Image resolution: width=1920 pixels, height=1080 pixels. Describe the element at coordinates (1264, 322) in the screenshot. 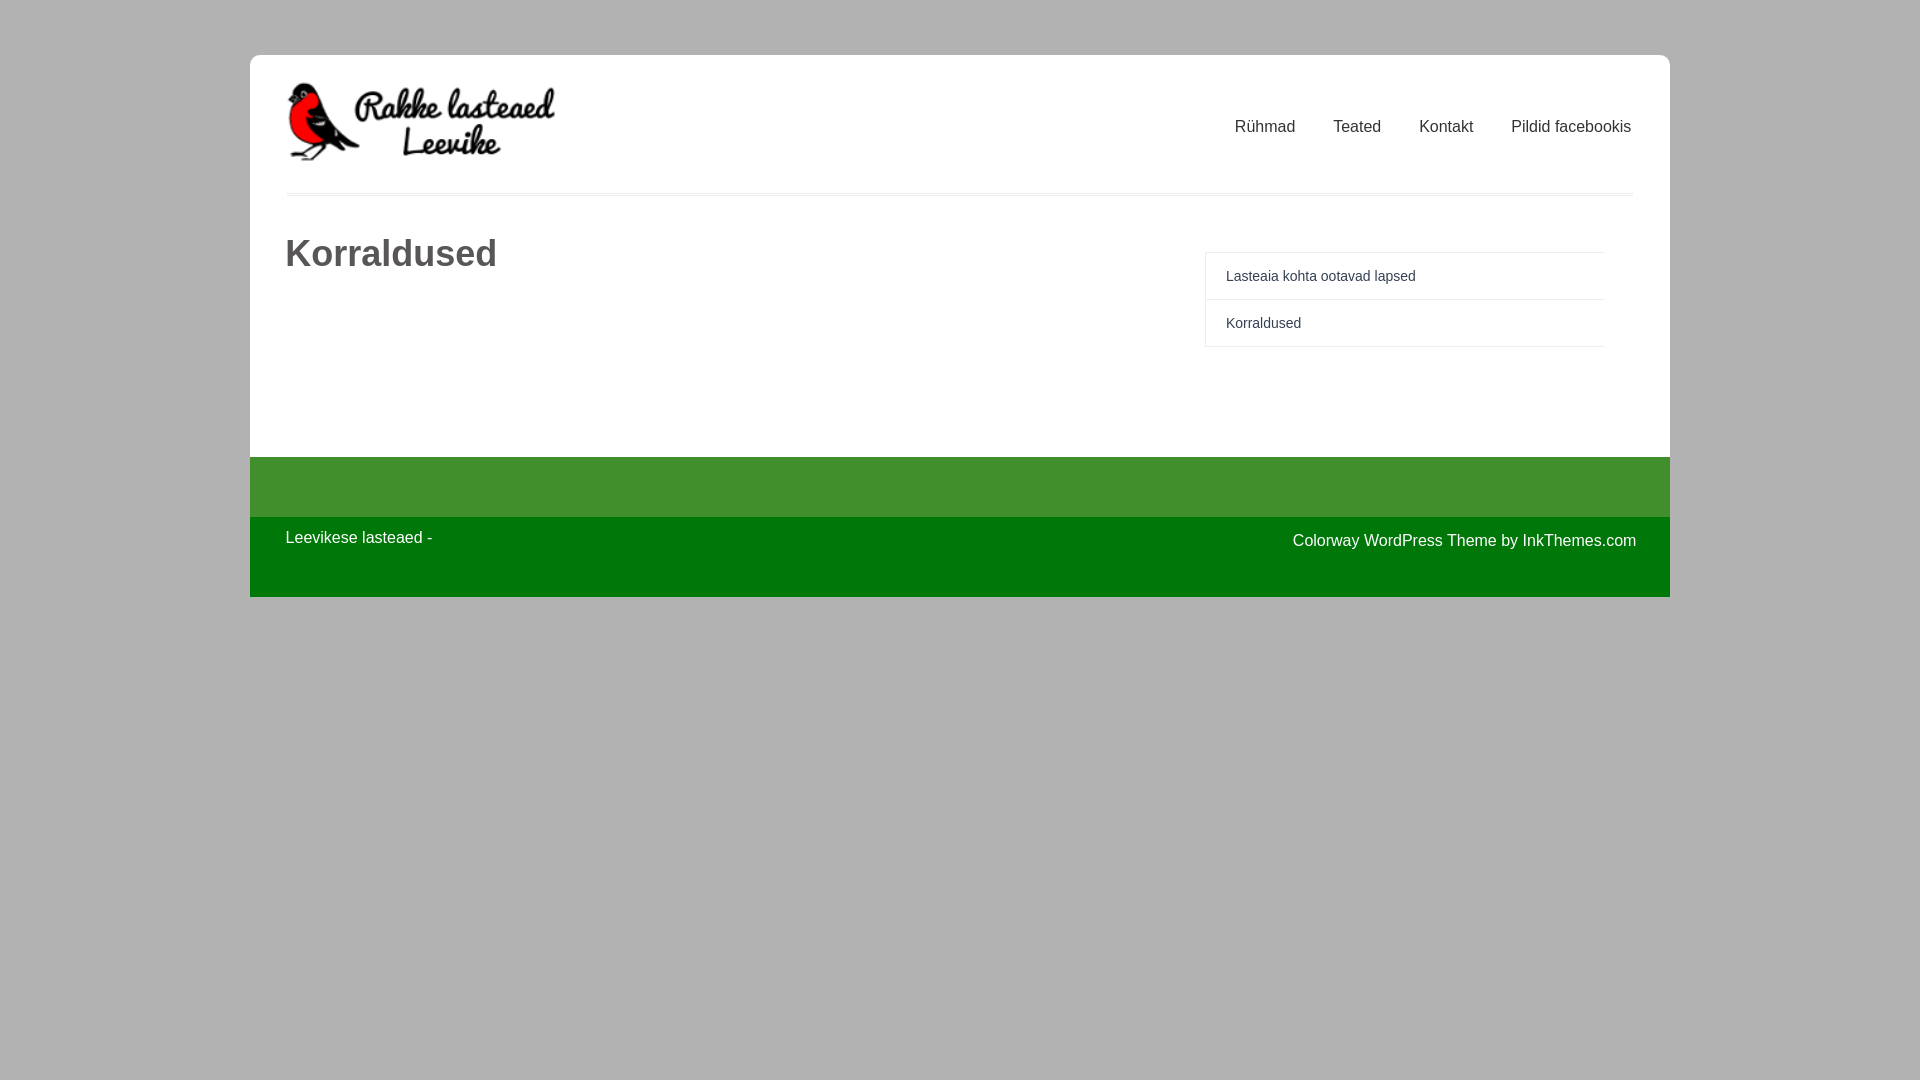

I see `Korraldused` at that location.